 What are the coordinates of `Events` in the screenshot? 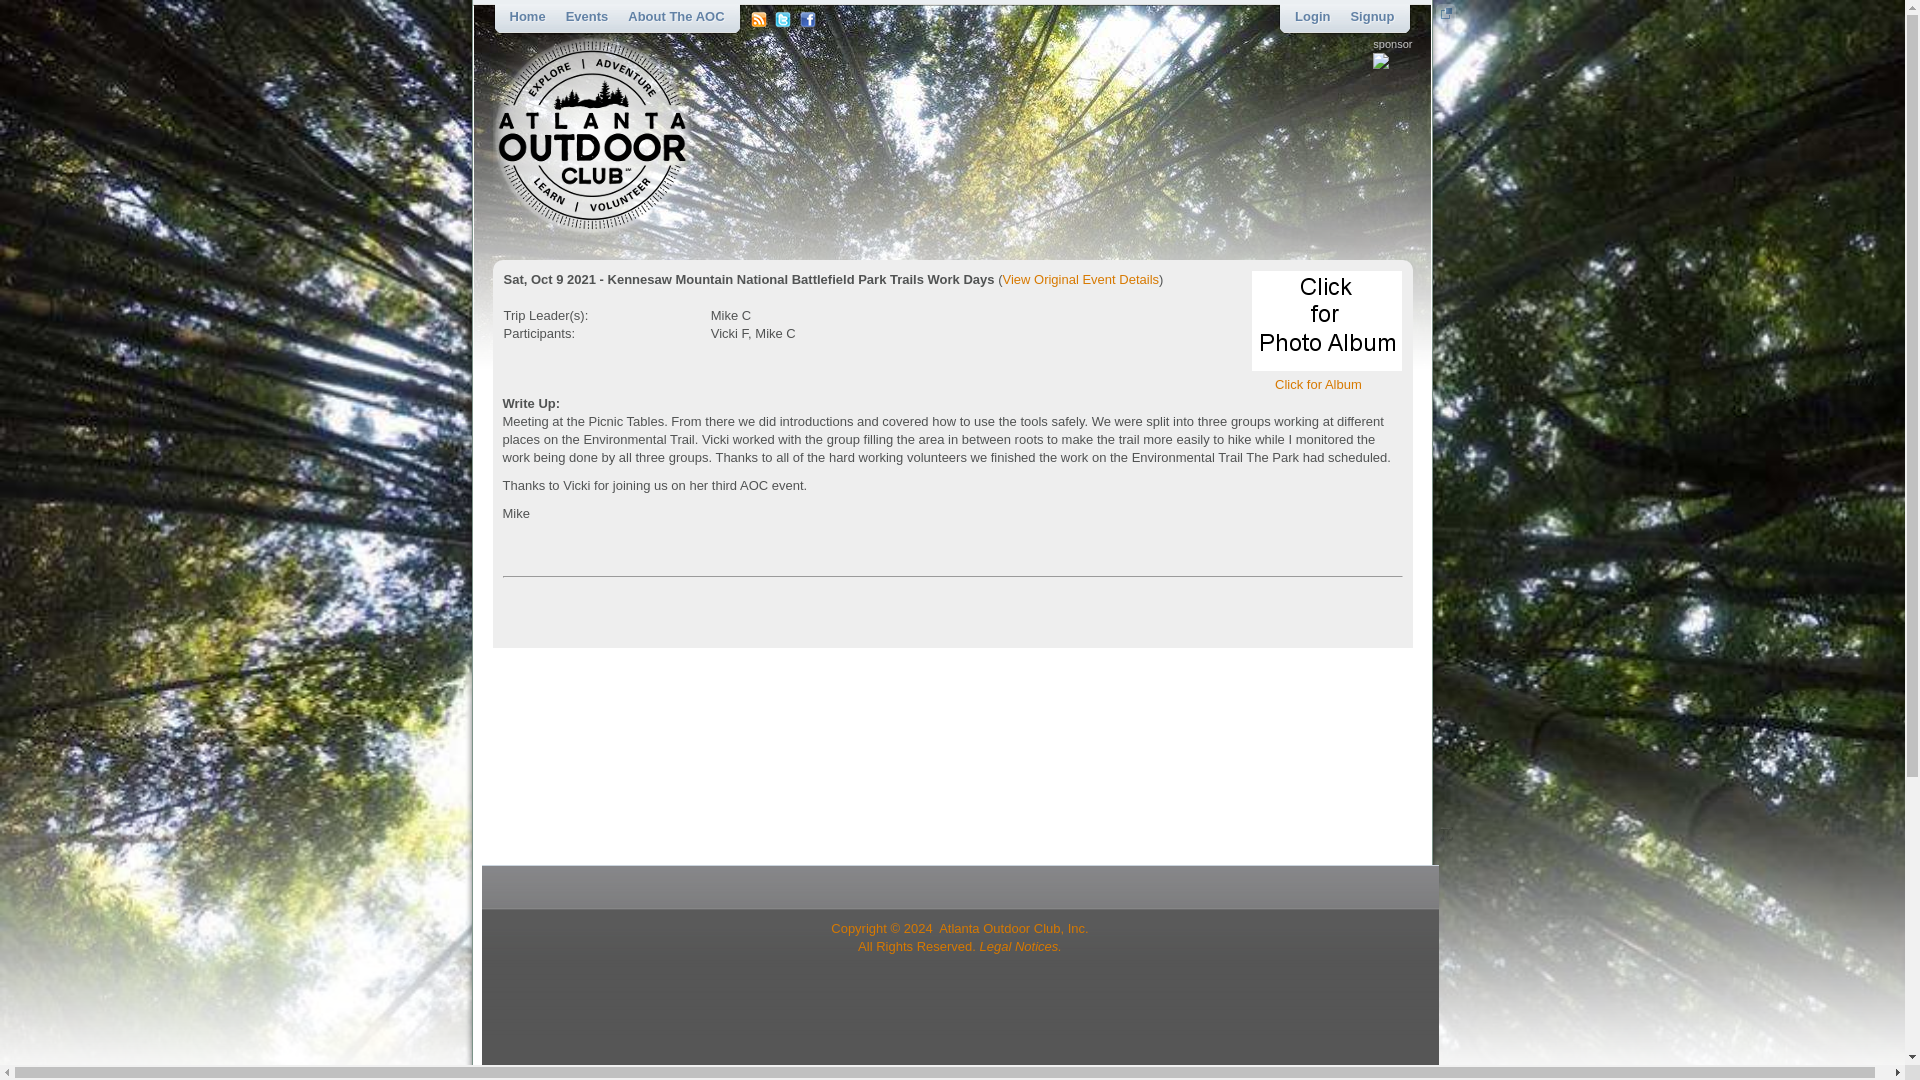 It's located at (587, 16).